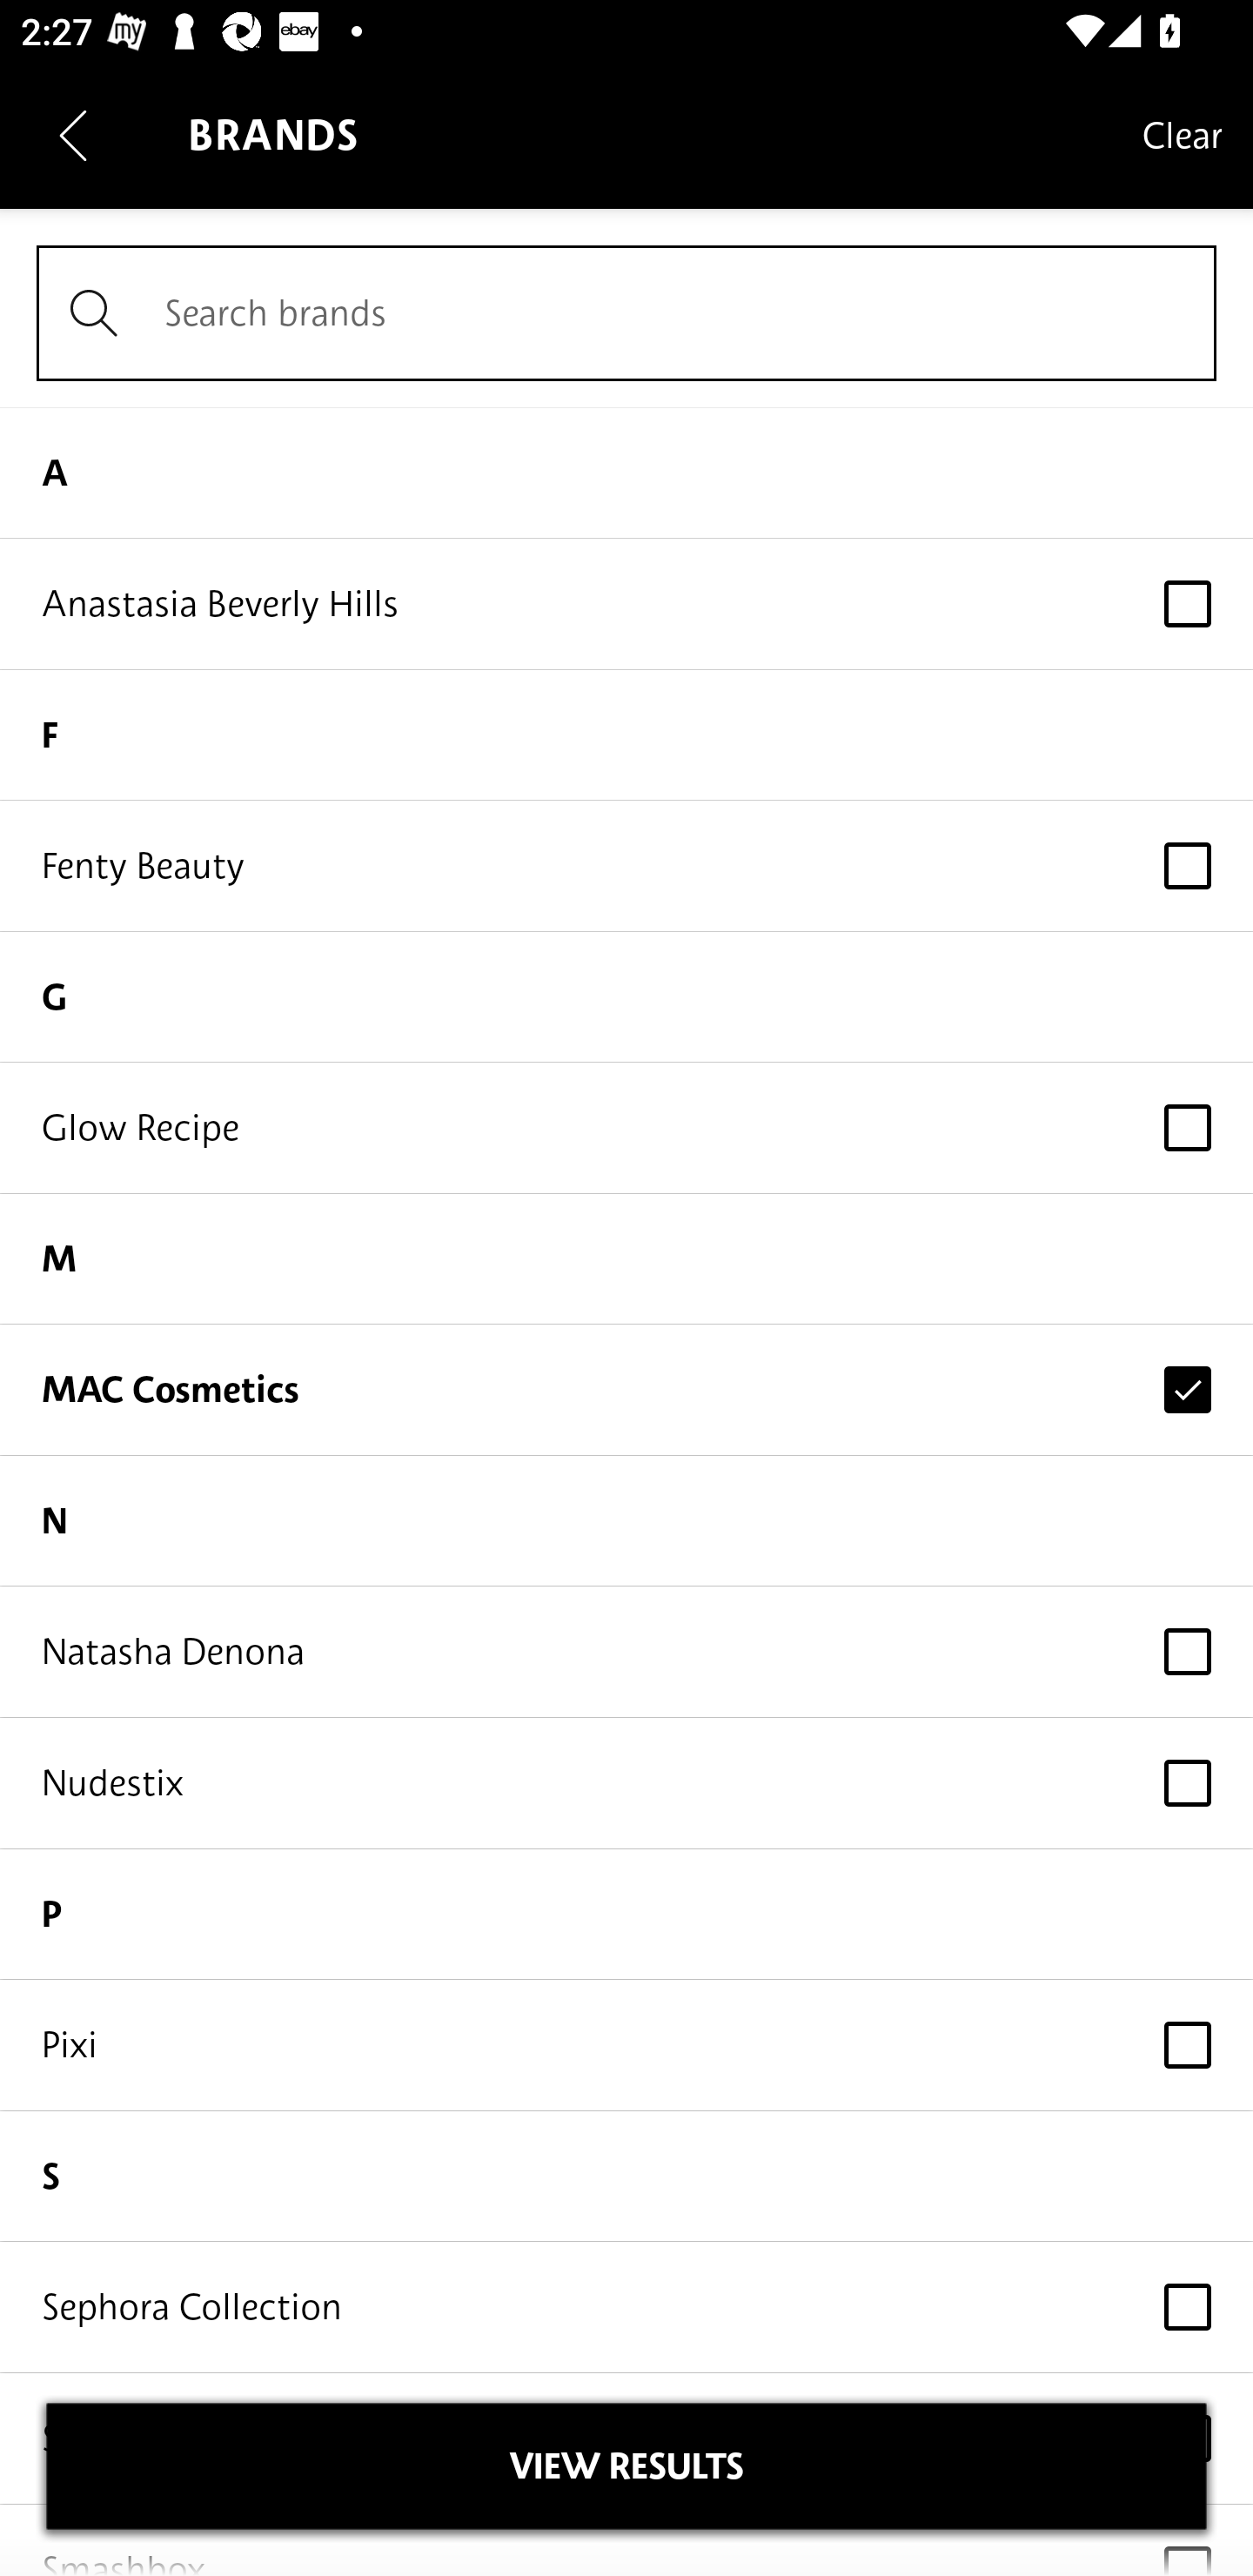  What do you see at coordinates (1182, 134) in the screenshot?
I see `Clear` at bounding box center [1182, 134].